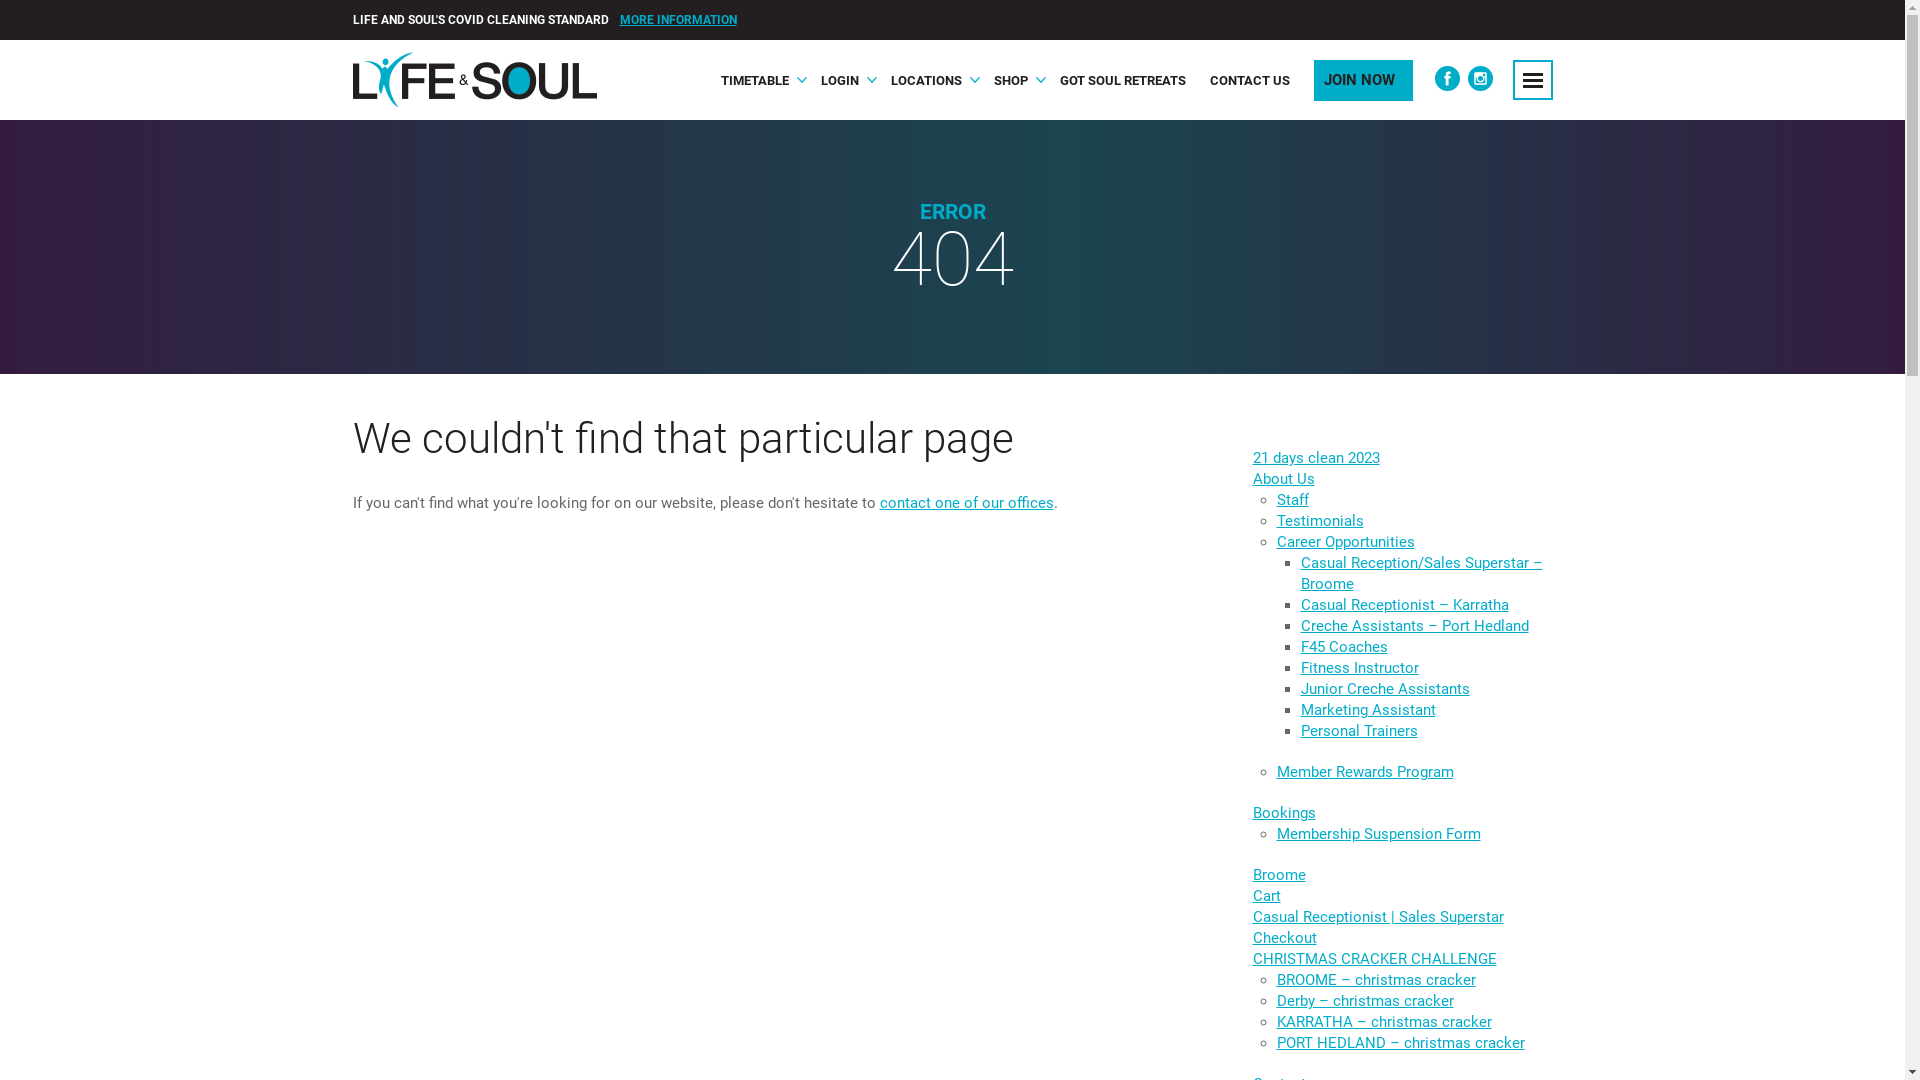 The height and width of the screenshot is (1080, 1920). I want to click on Personal Trainers, so click(1358, 731).